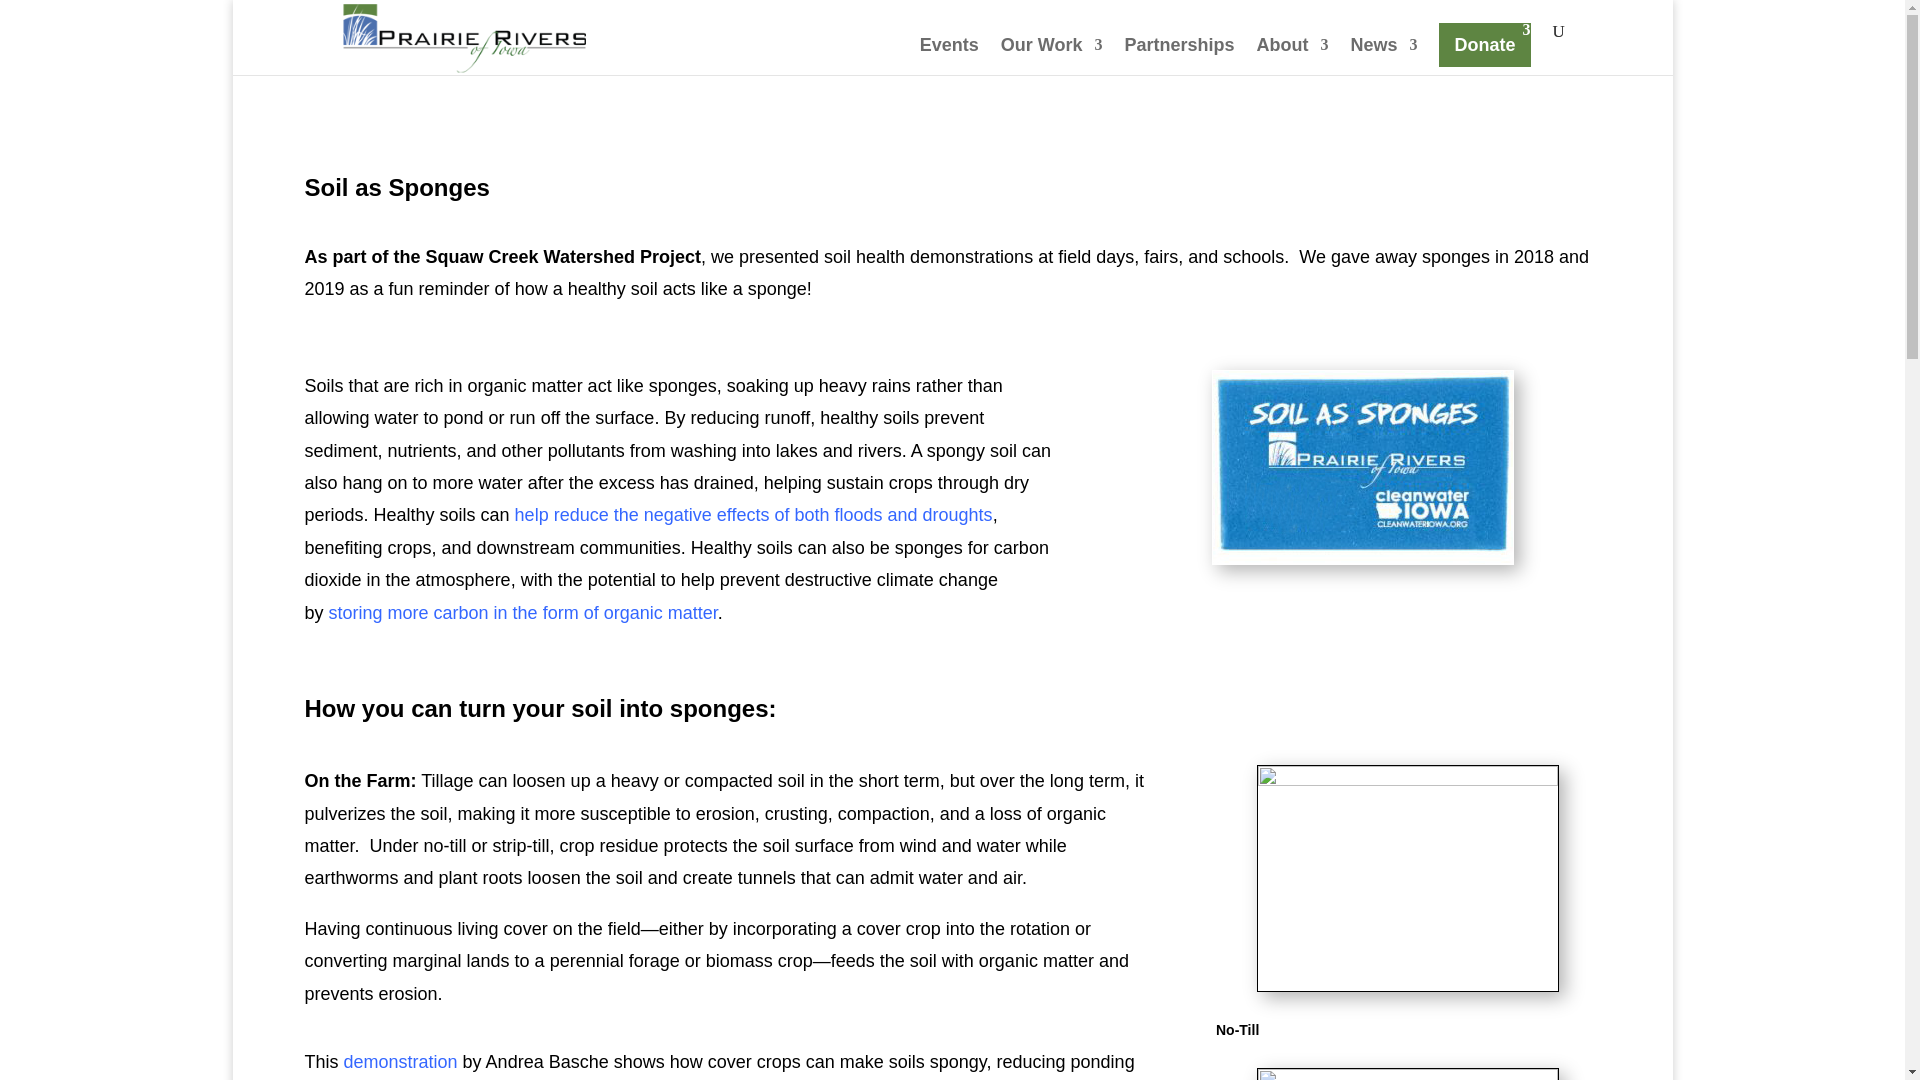  Describe the element at coordinates (1484, 44) in the screenshot. I see `Donate` at that location.